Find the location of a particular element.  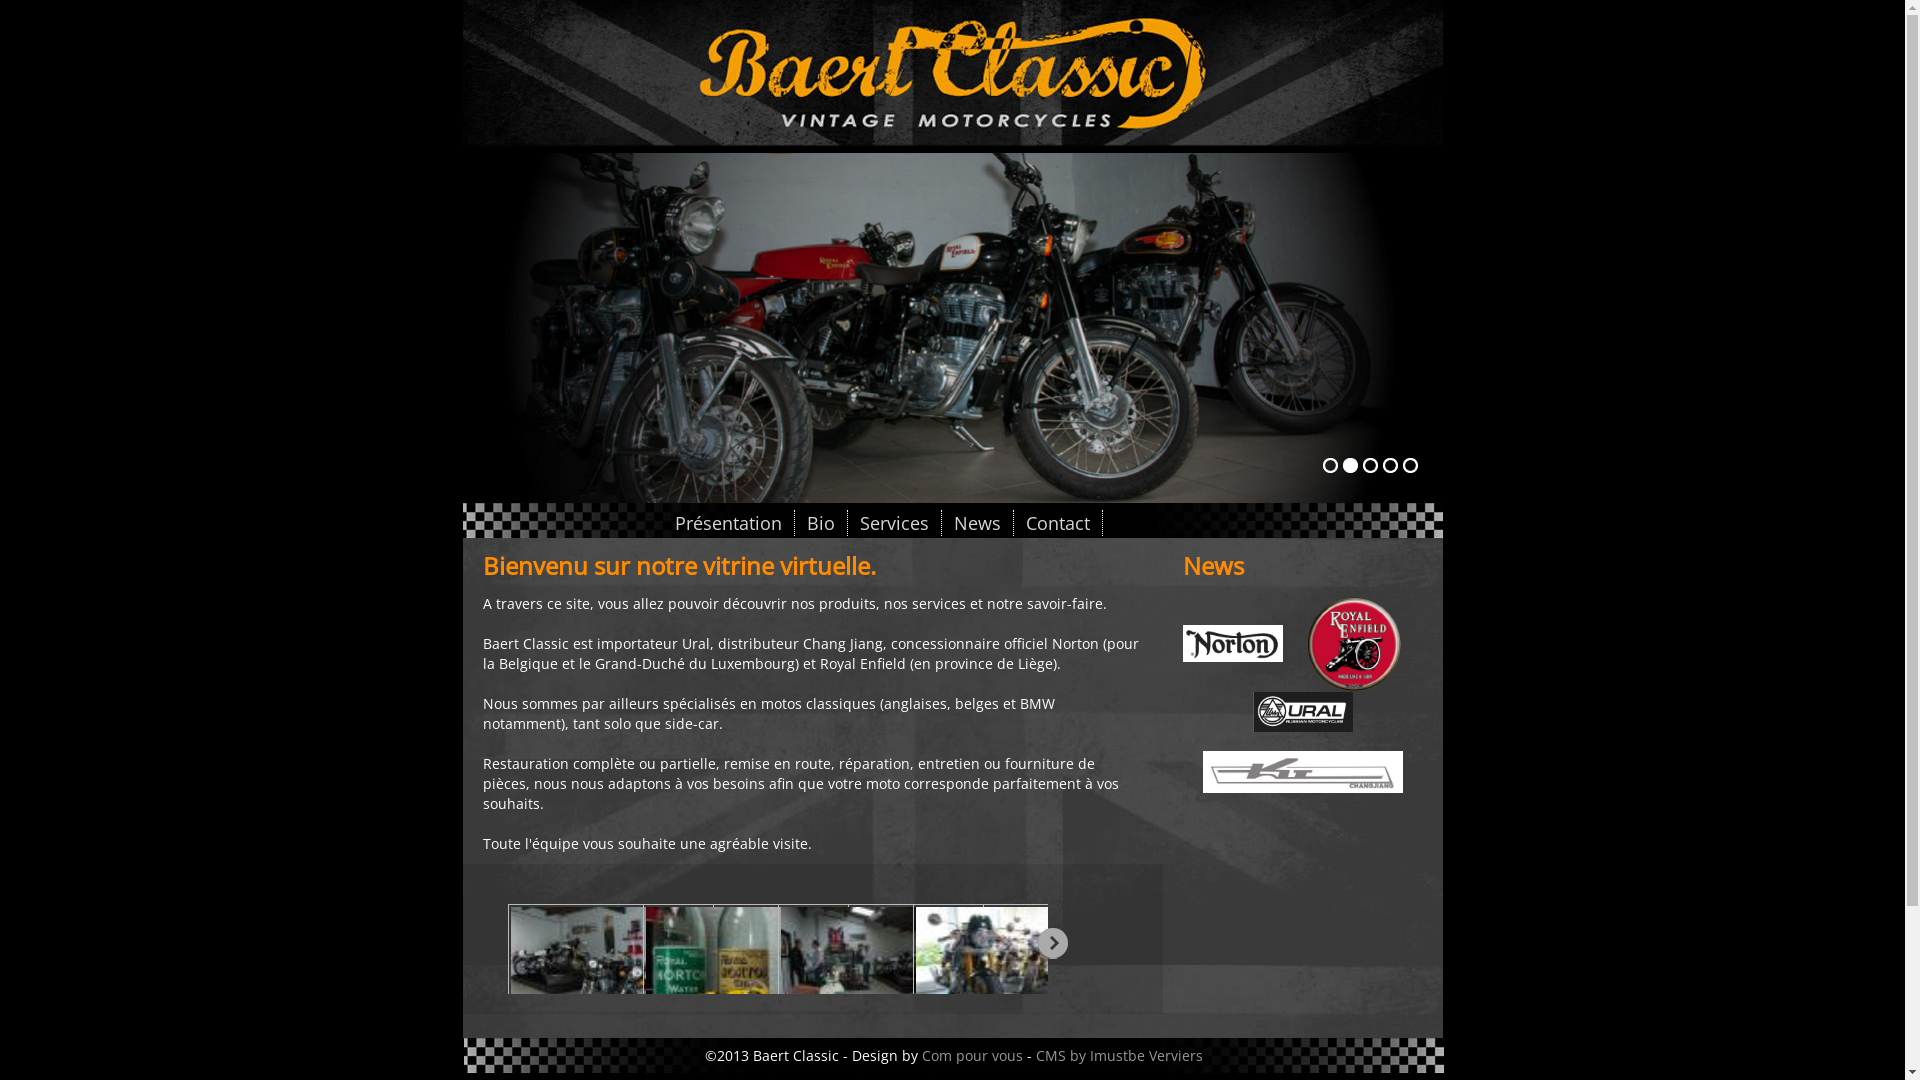

Com pour vous is located at coordinates (972, 1056).